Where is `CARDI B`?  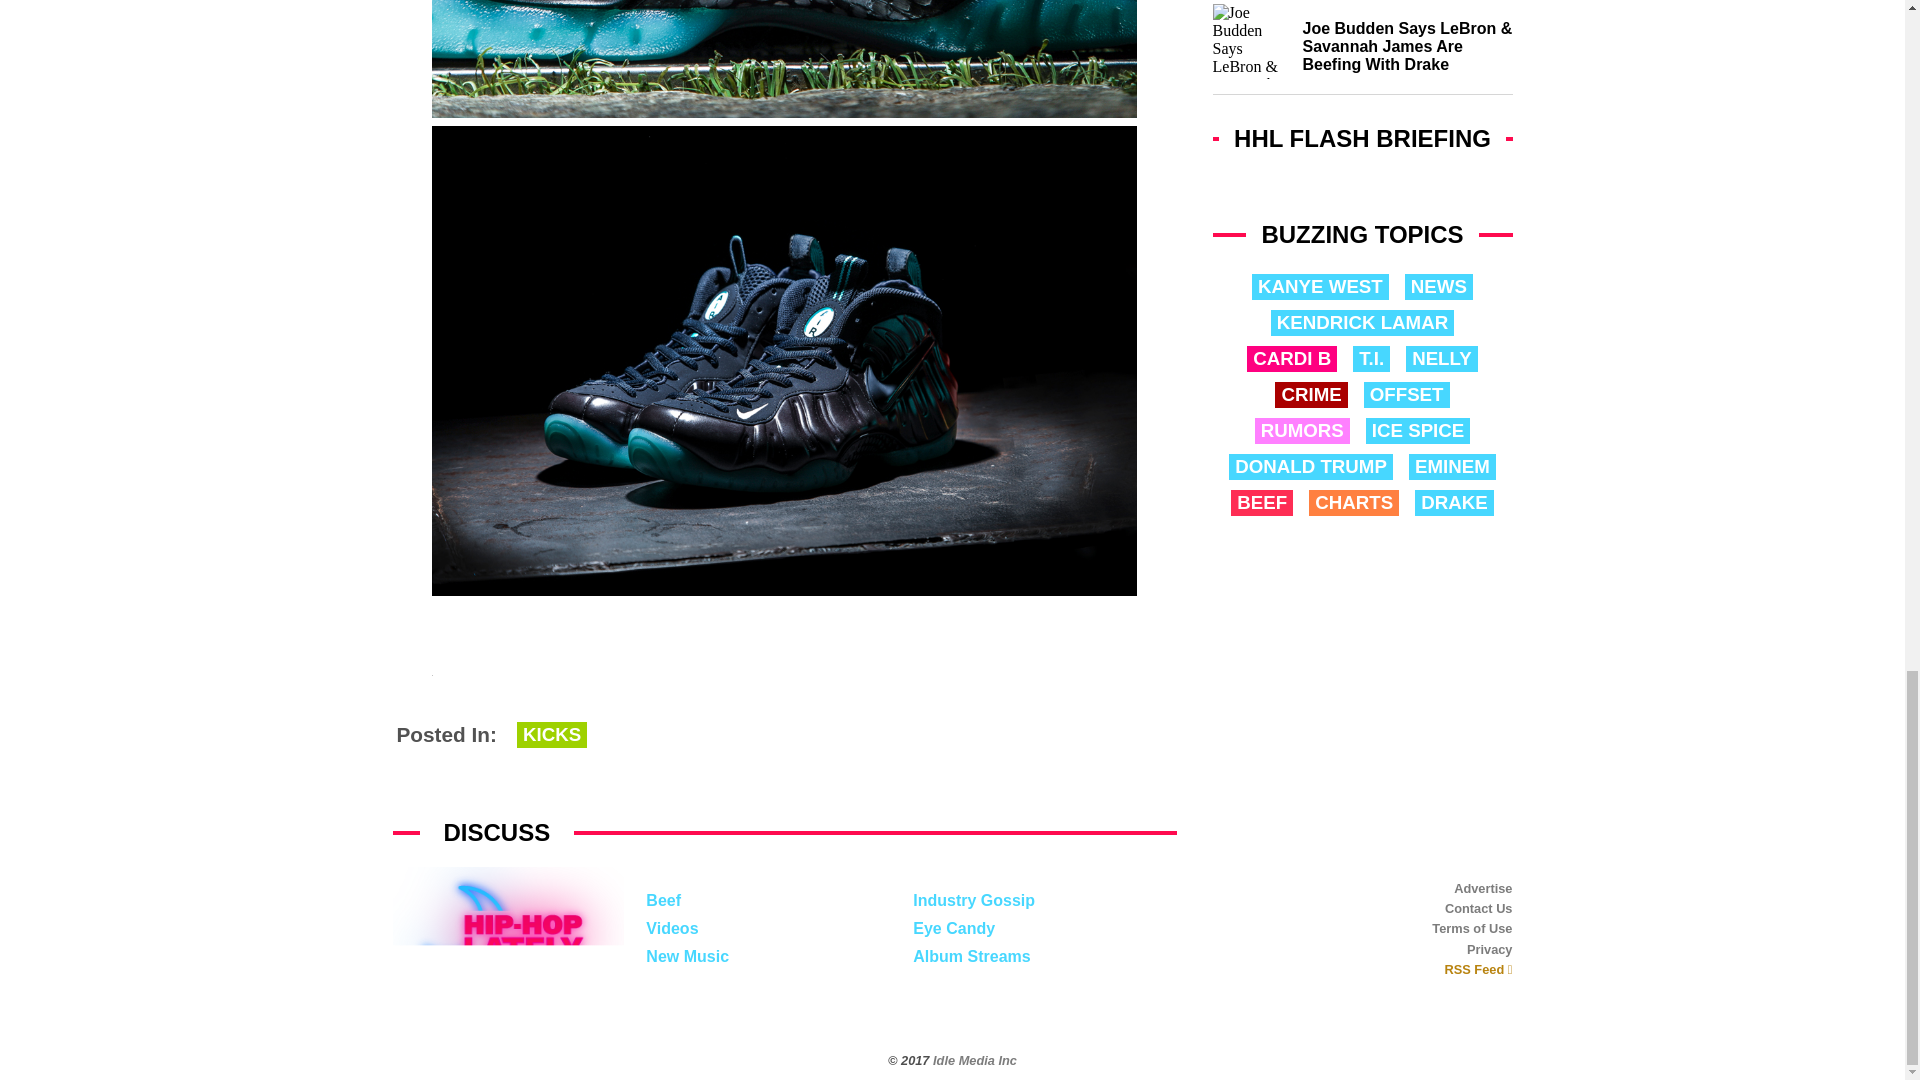
CARDI B is located at coordinates (1291, 358).